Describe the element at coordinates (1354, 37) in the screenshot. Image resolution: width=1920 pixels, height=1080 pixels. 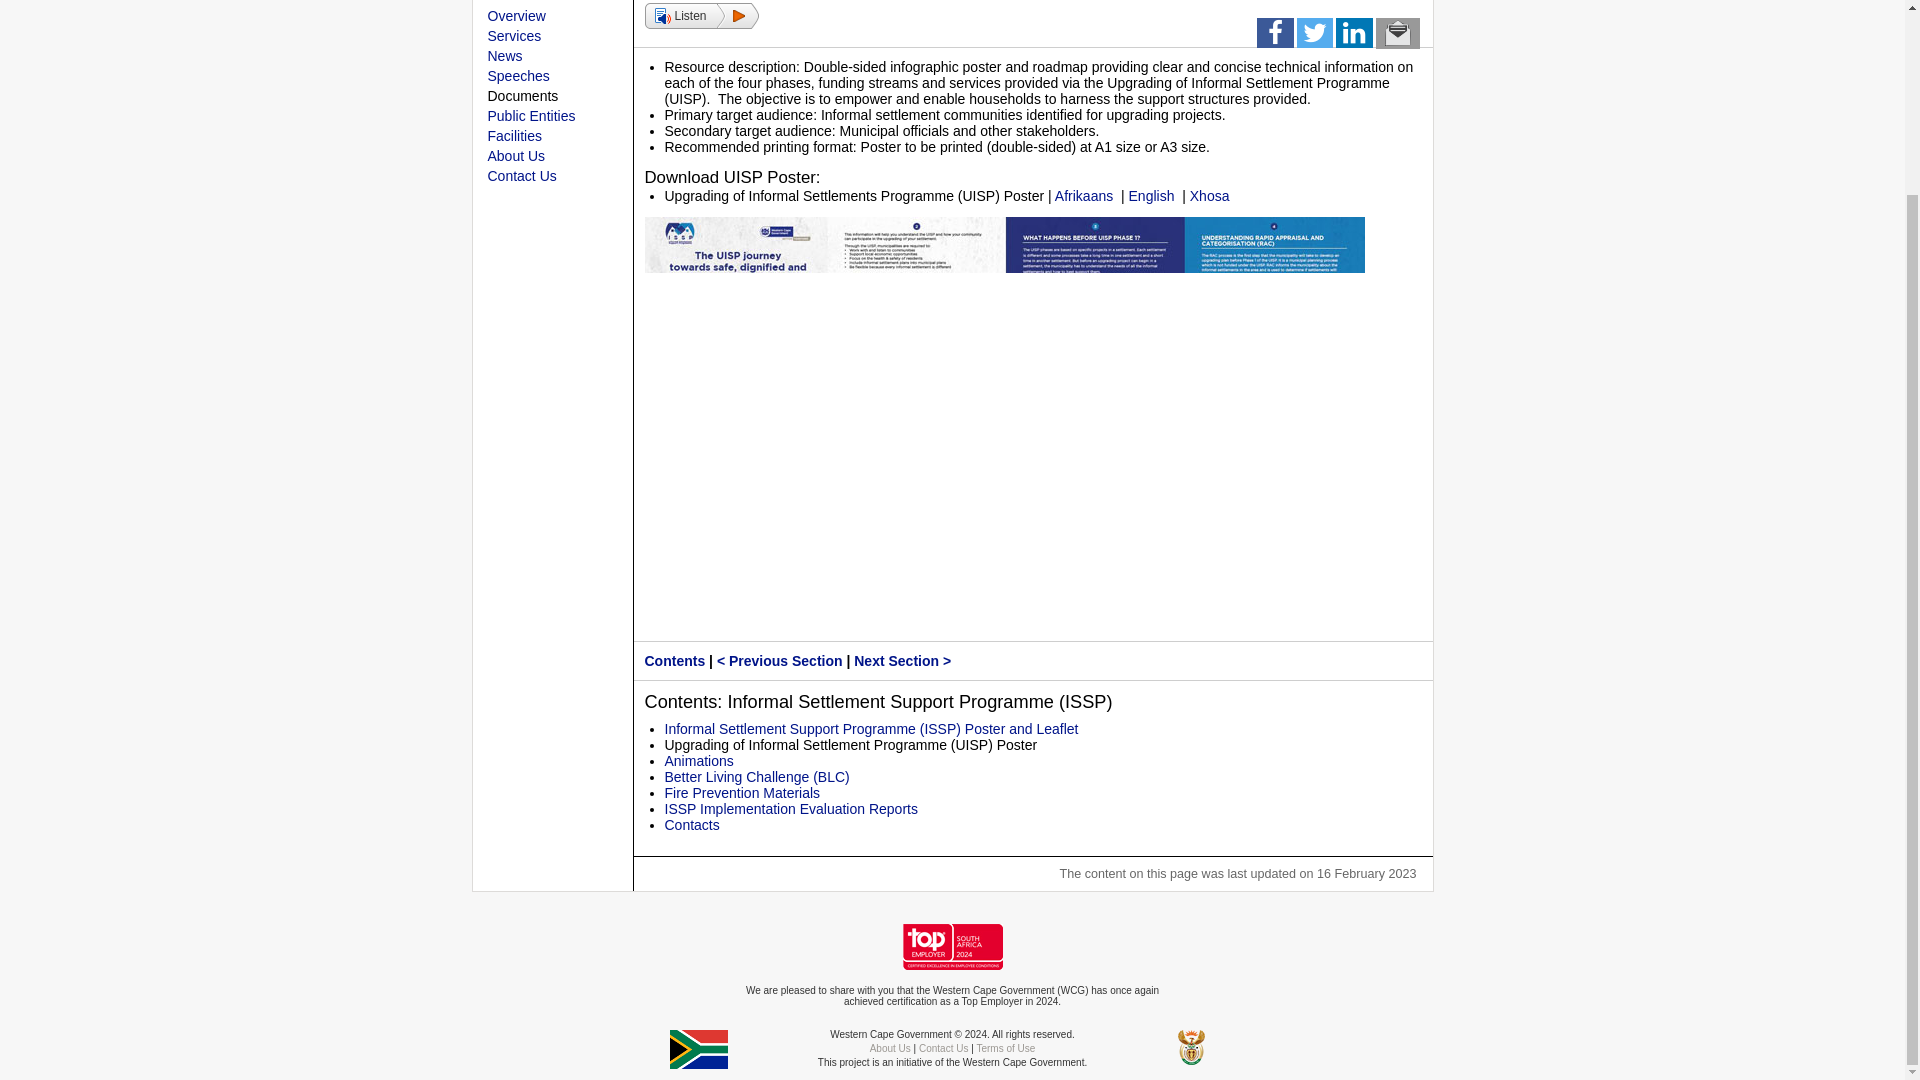
I see `Share on Linkedin` at that location.